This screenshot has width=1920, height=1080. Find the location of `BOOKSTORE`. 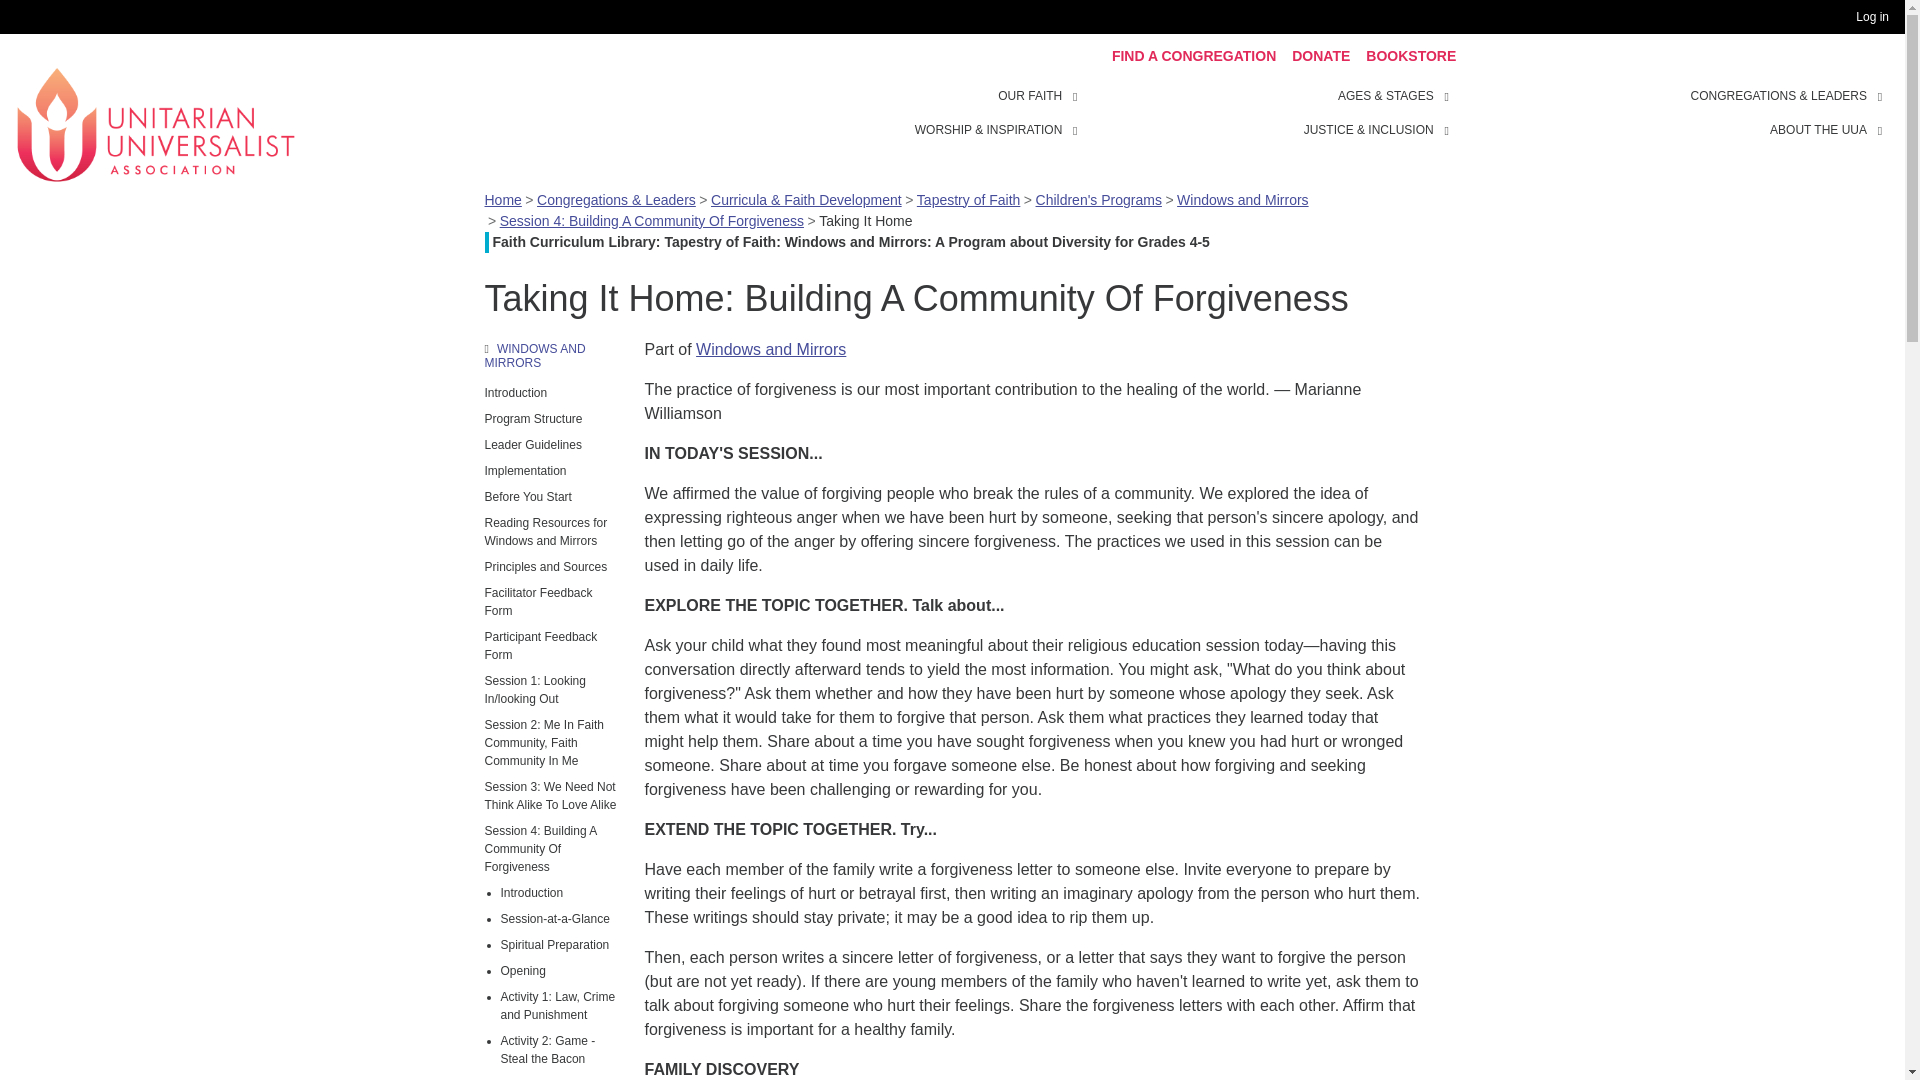

BOOKSTORE is located at coordinates (1410, 56).